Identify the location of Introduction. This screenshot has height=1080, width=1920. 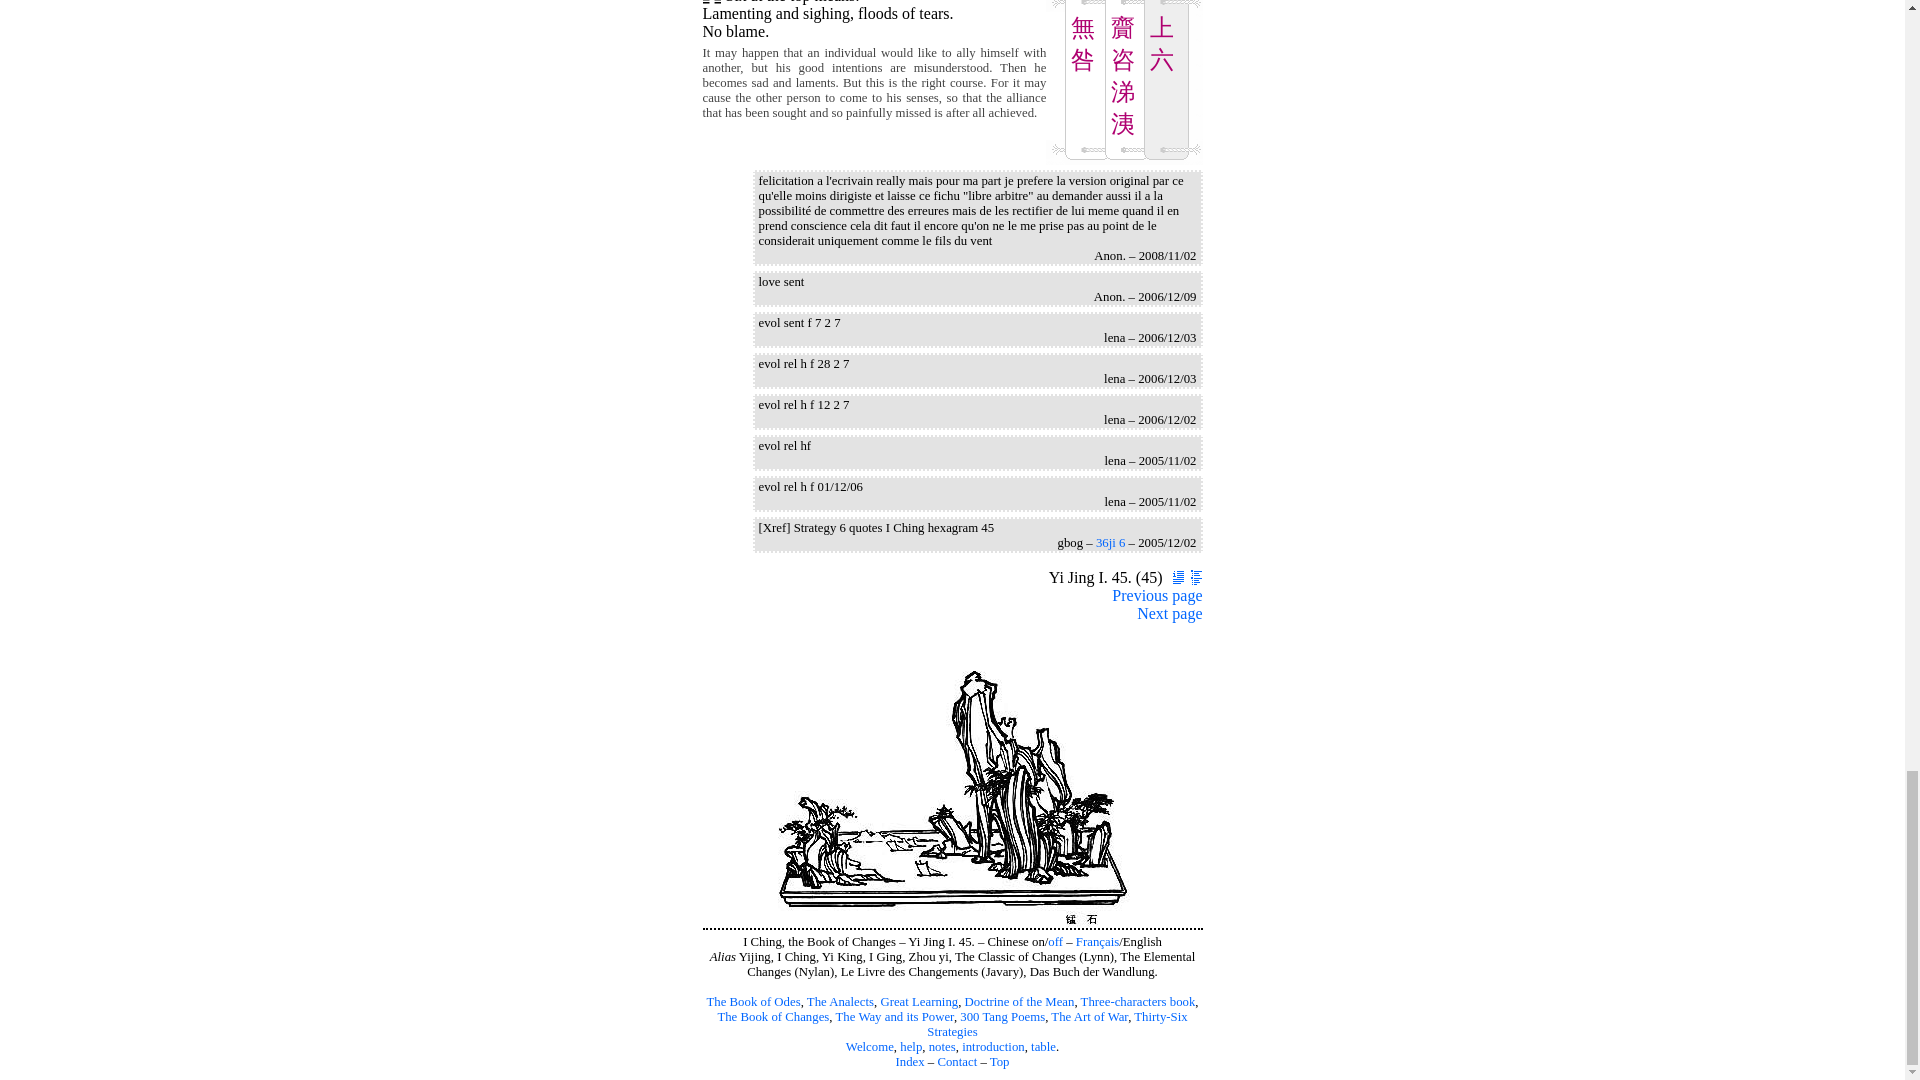
(1174, 578).